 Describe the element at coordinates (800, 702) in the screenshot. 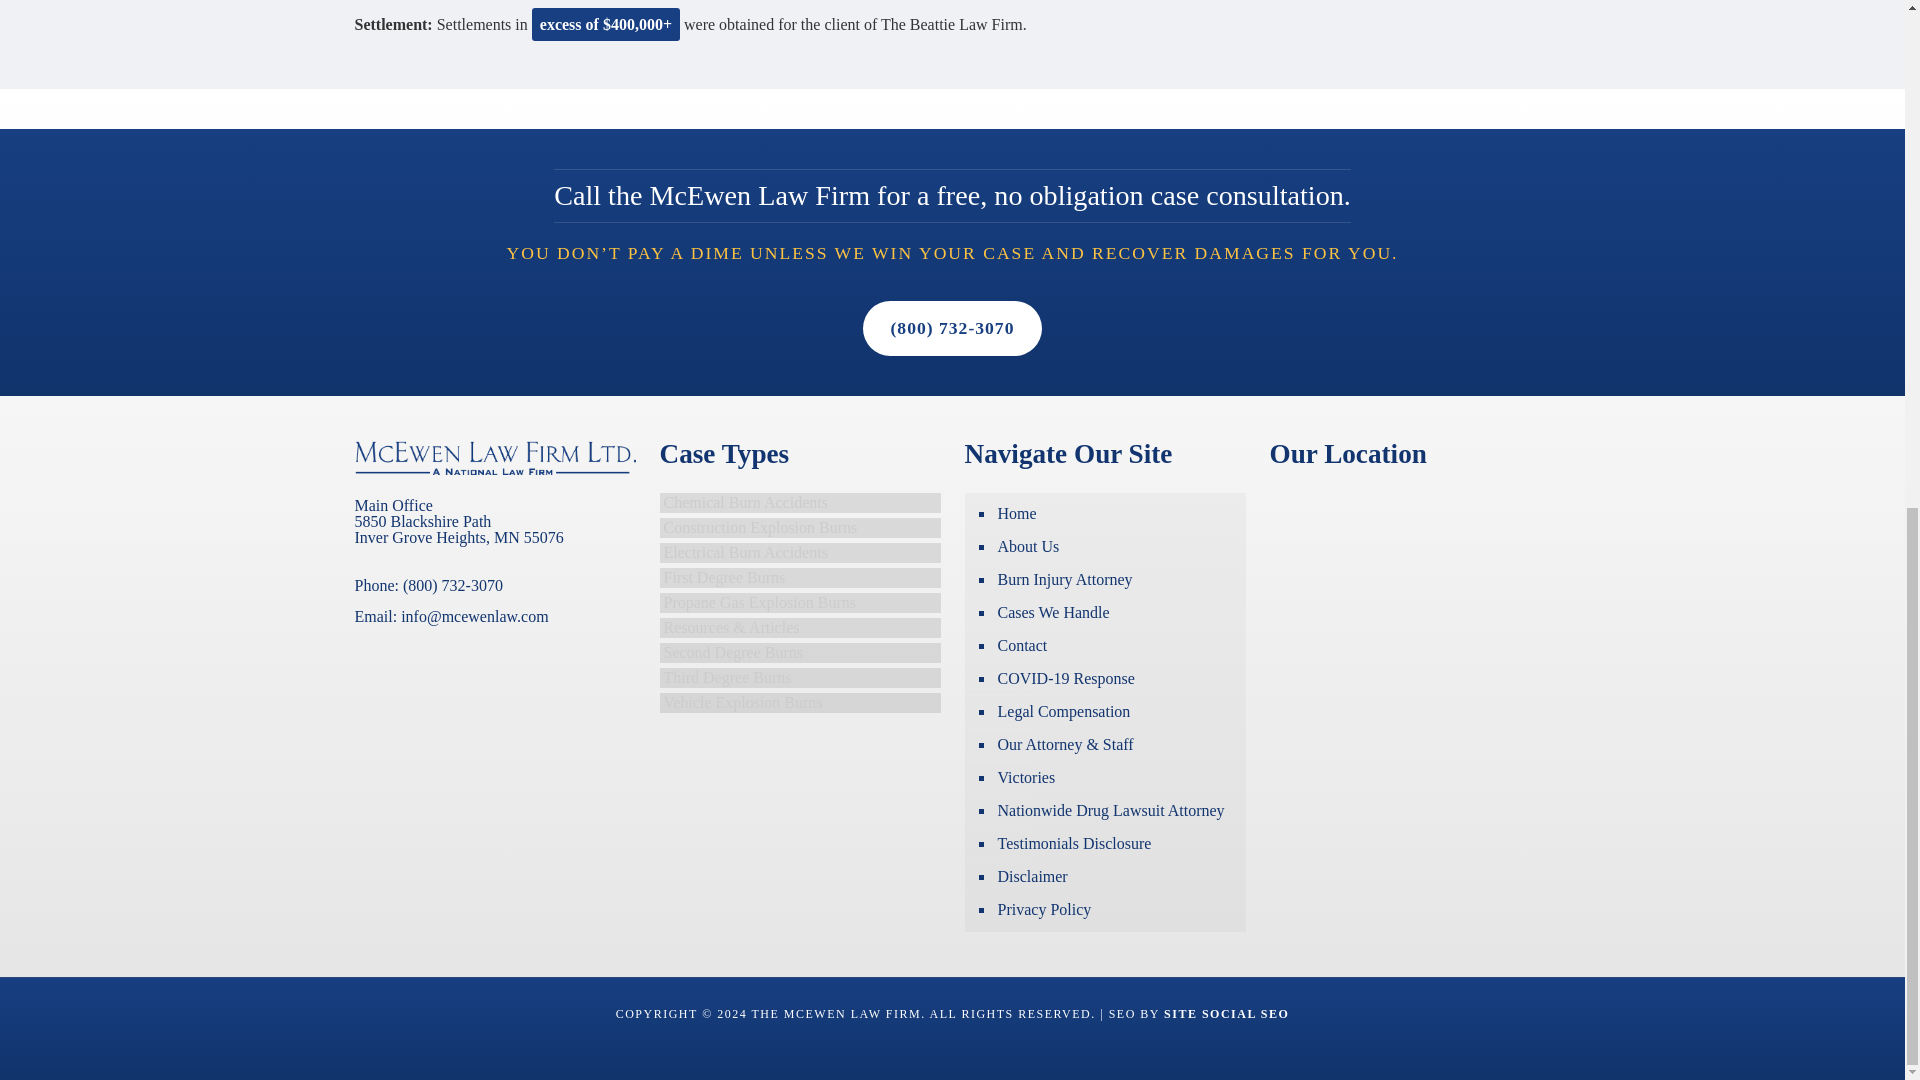

I see `Vehicle Explosion Burns` at that location.